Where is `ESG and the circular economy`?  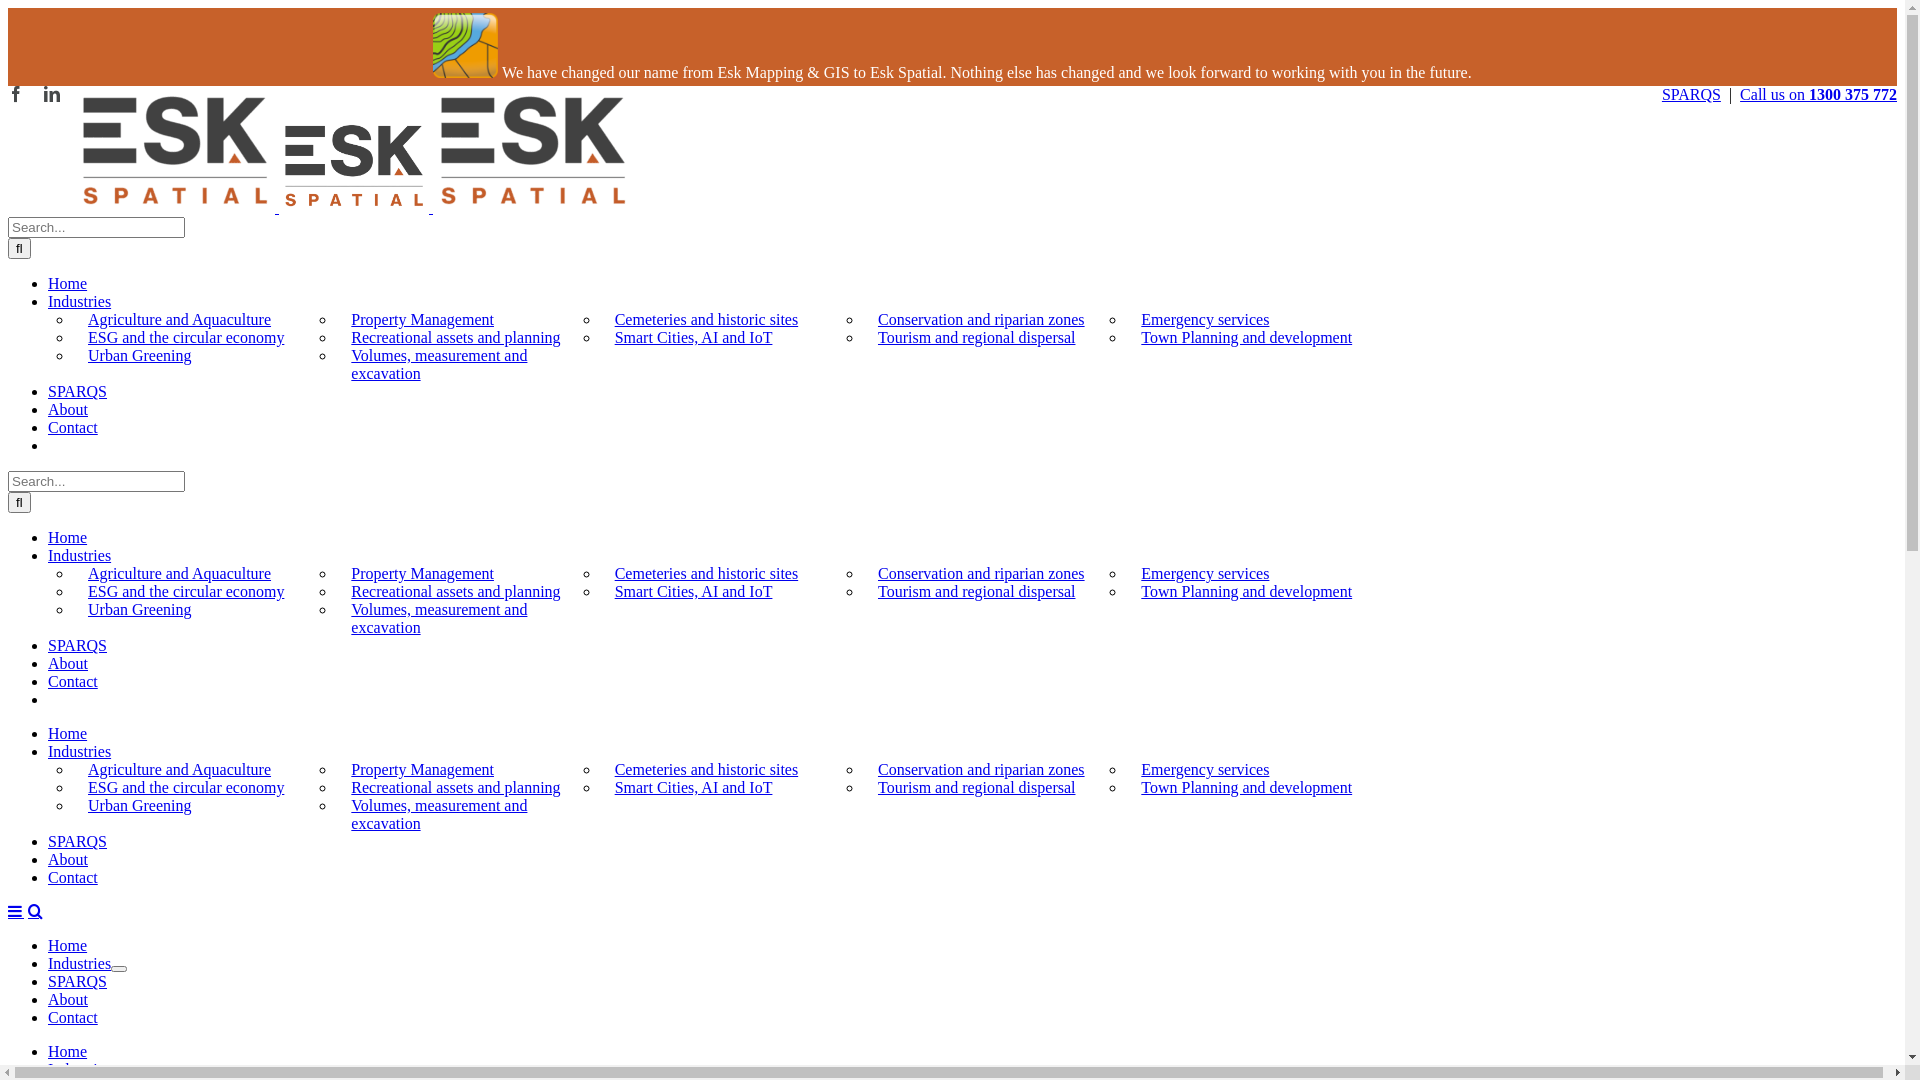 ESG and the circular economy is located at coordinates (186, 788).